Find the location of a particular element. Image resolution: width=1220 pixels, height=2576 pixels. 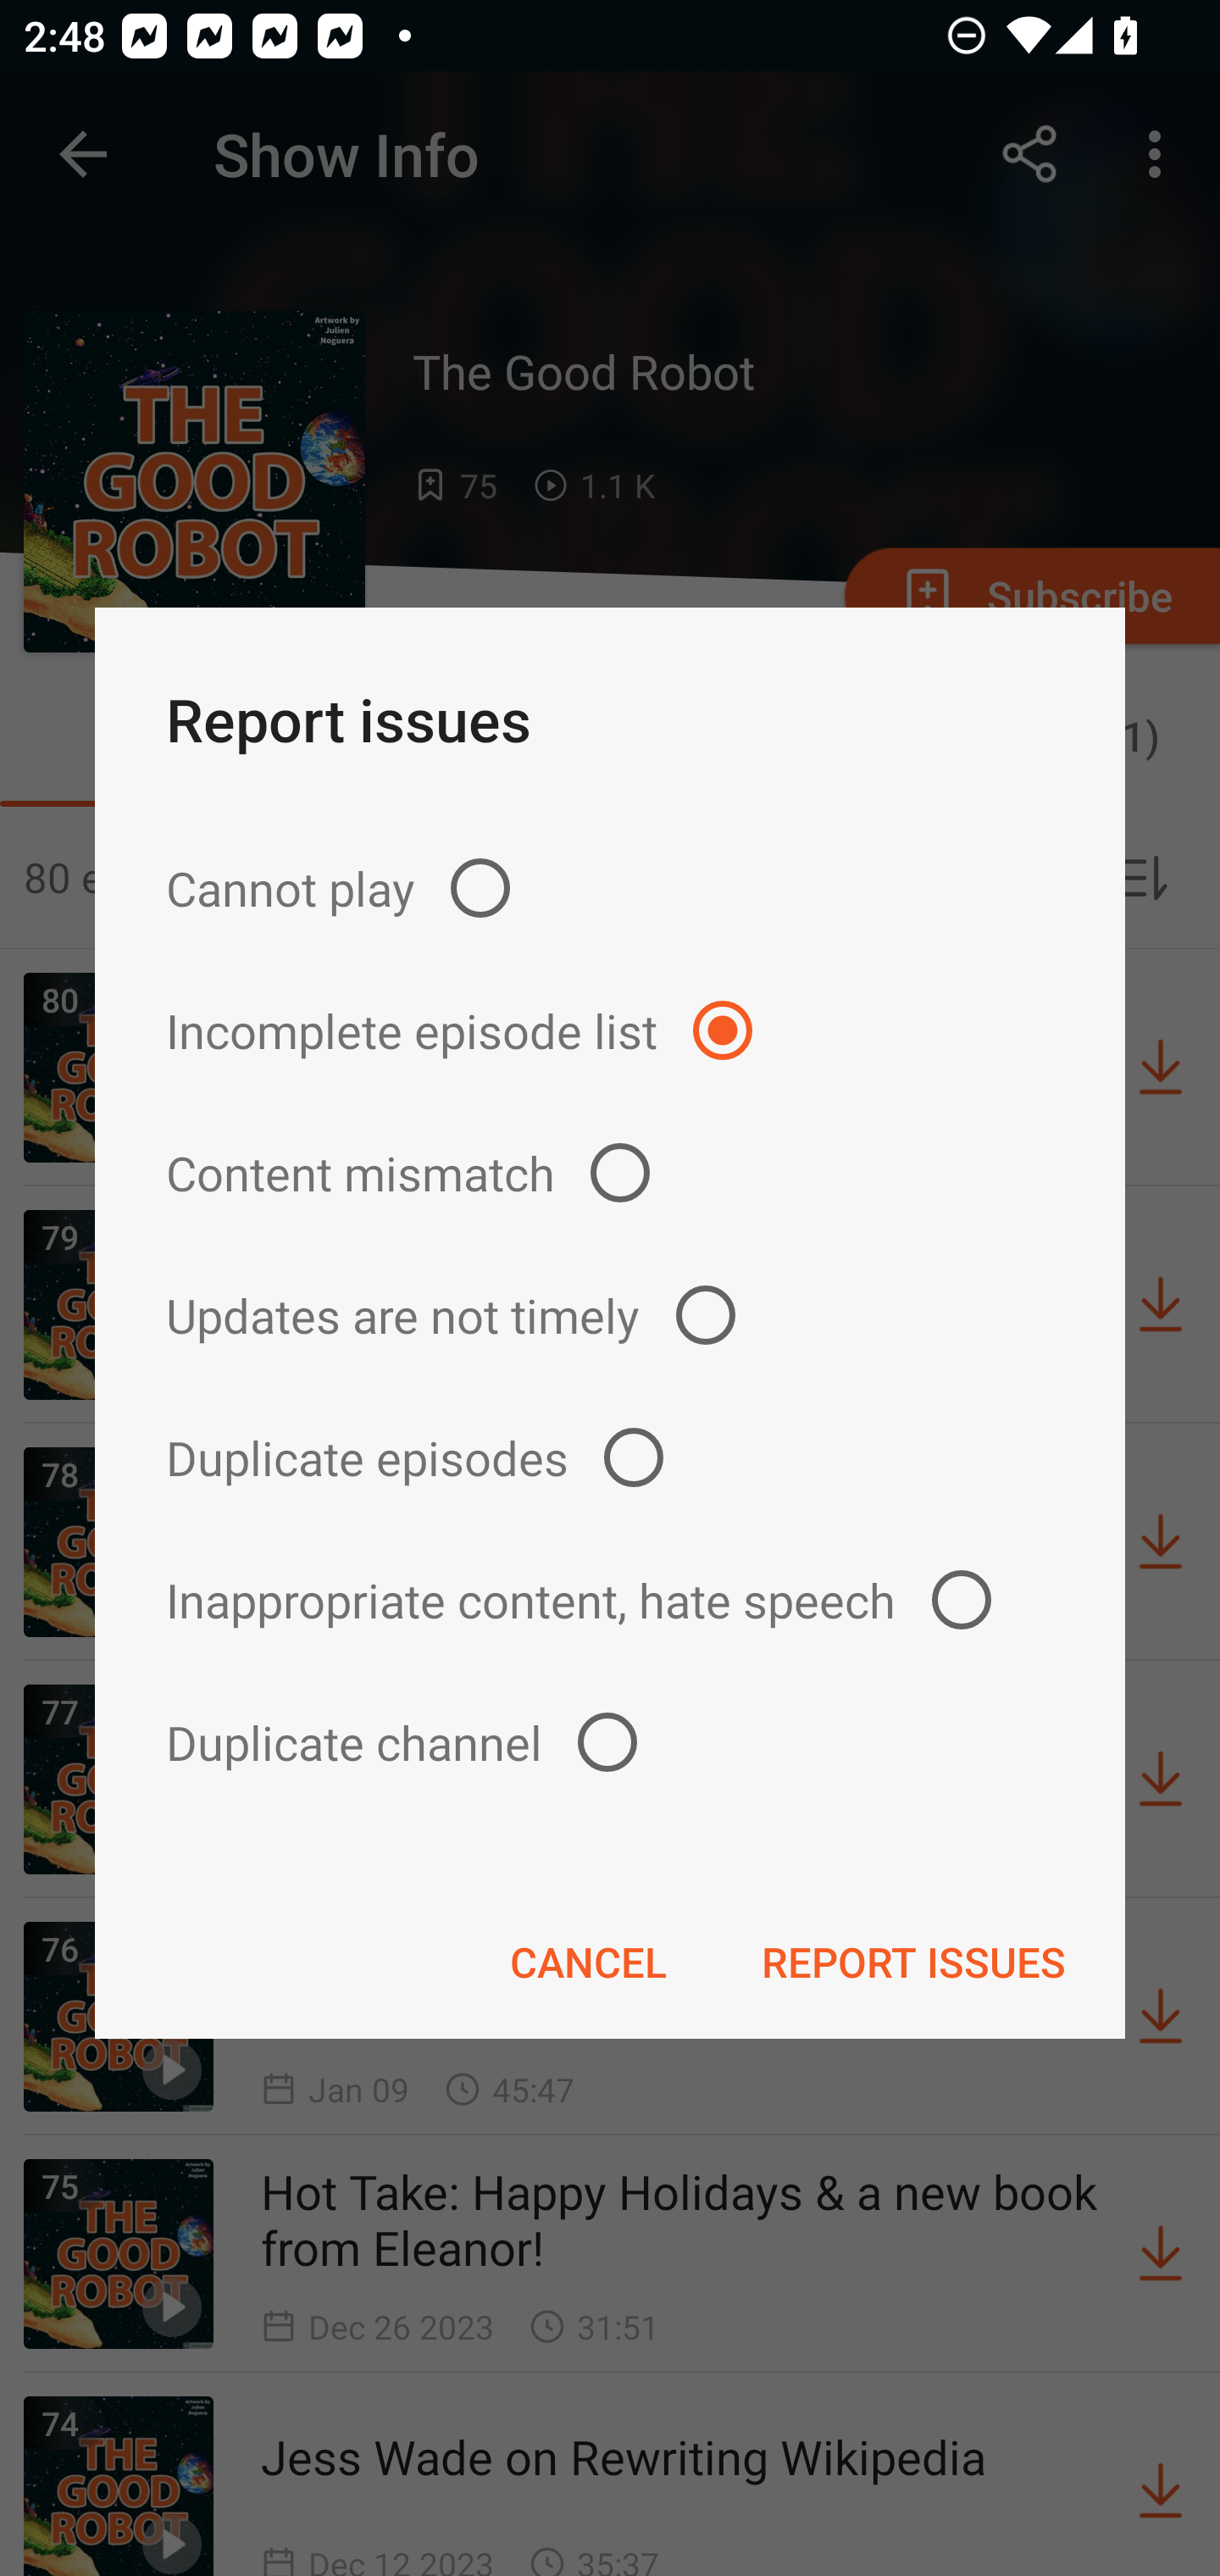

Content mismatch is located at coordinates (610, 1173).